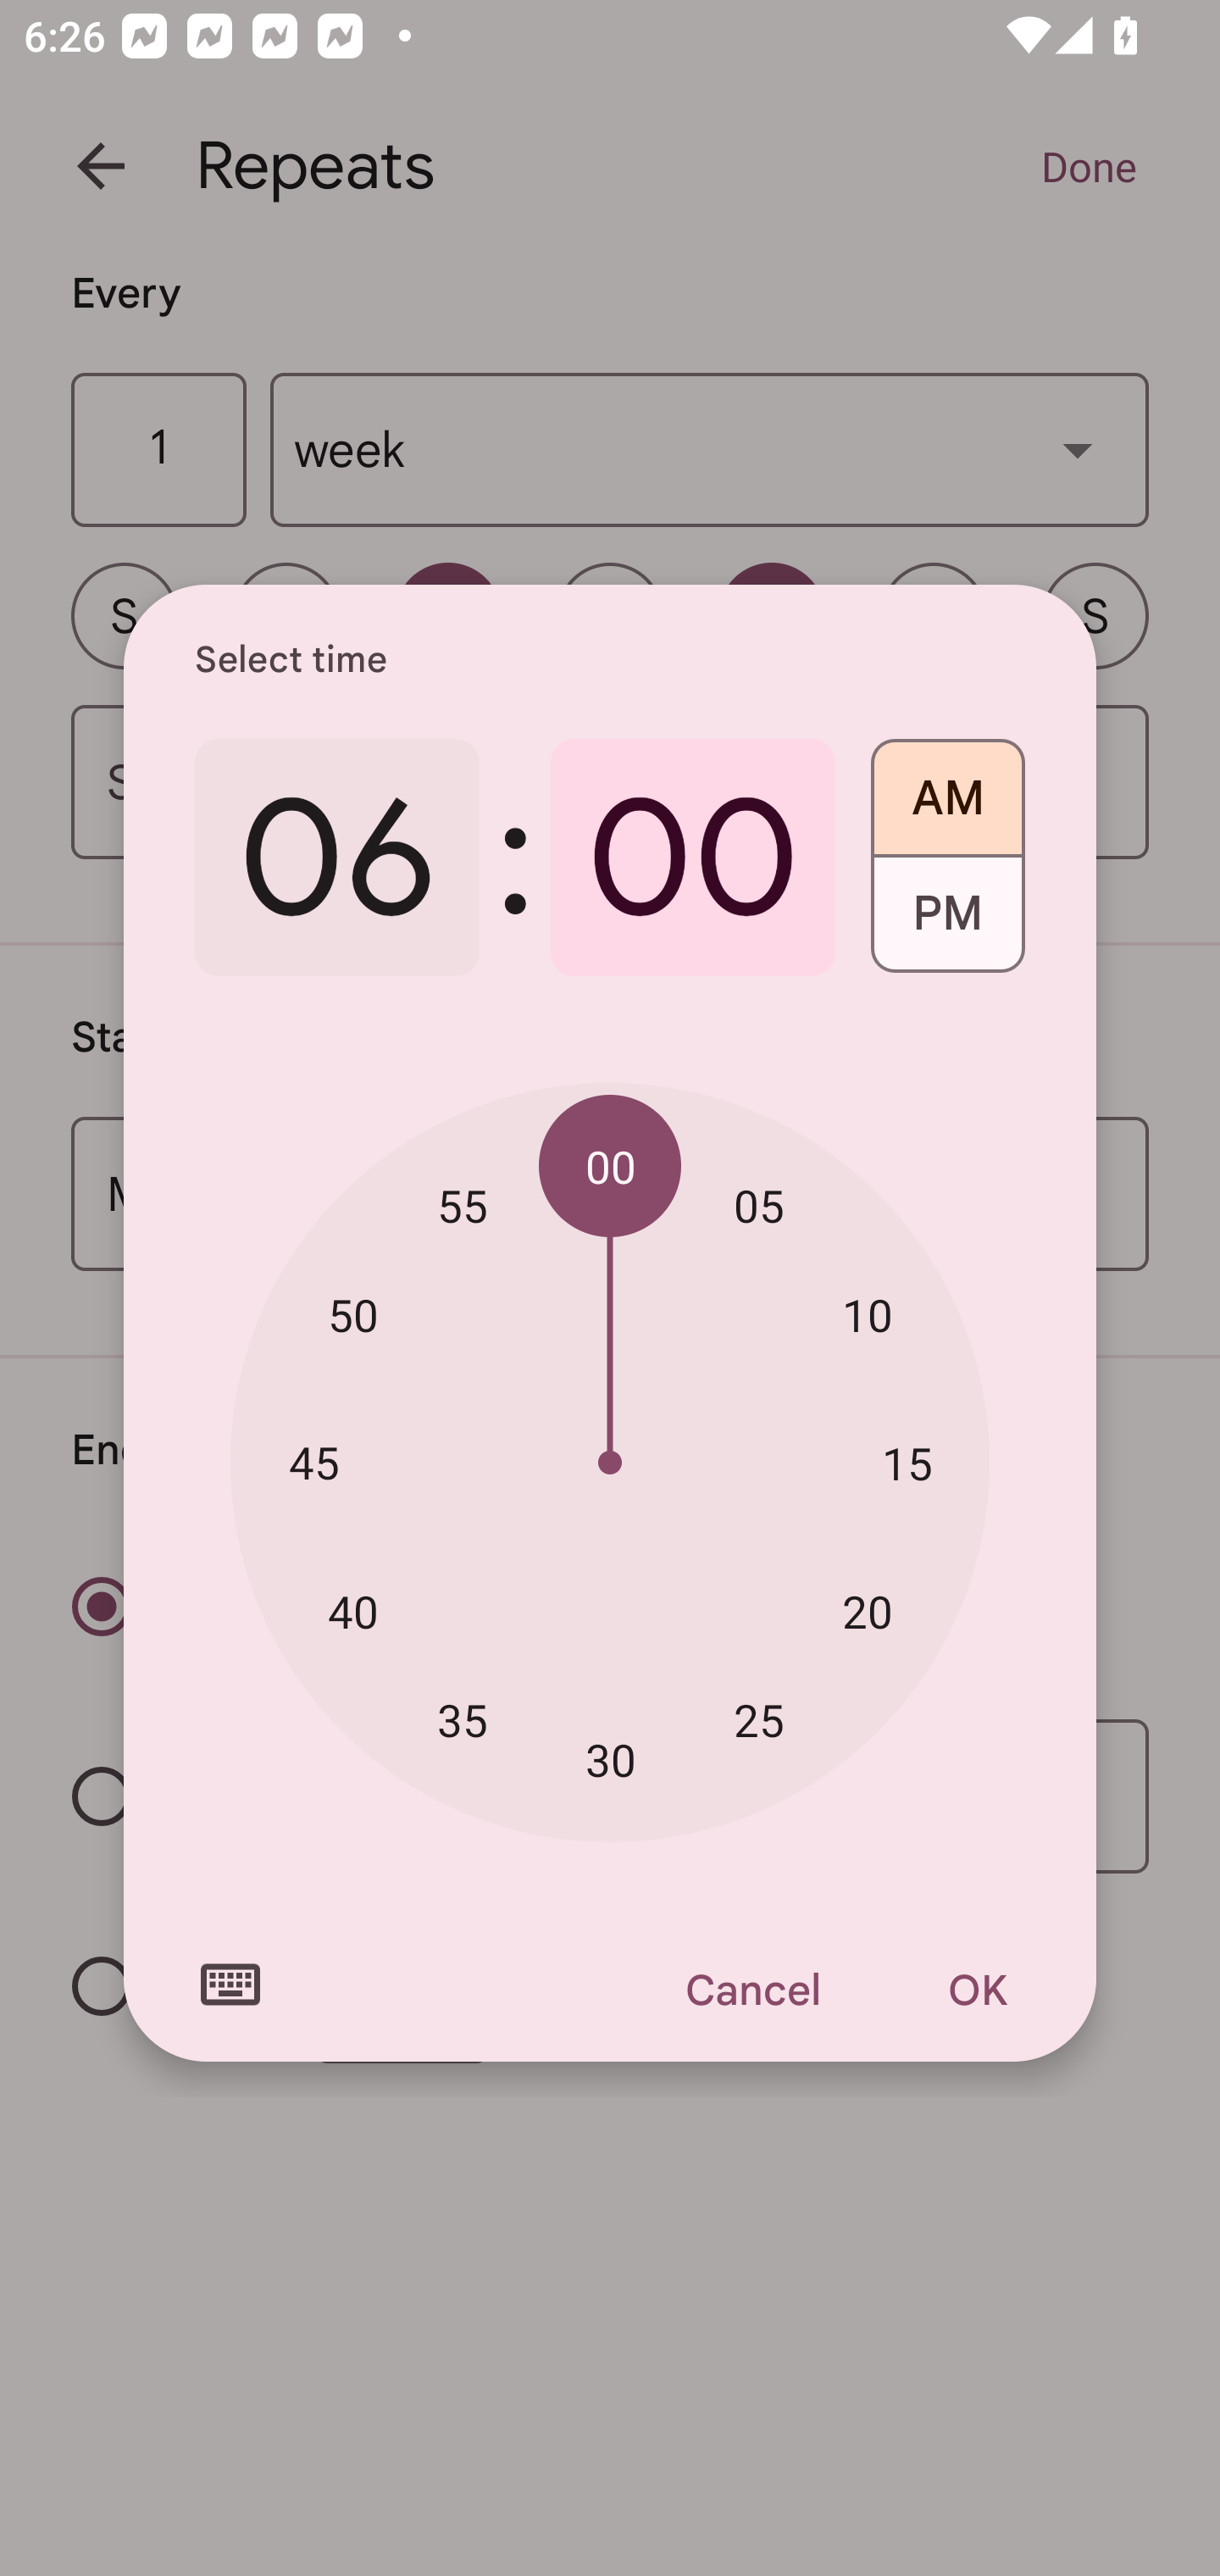 This screenshot has width=1220, height=2576. I want to click on AM, so click(947, 786).